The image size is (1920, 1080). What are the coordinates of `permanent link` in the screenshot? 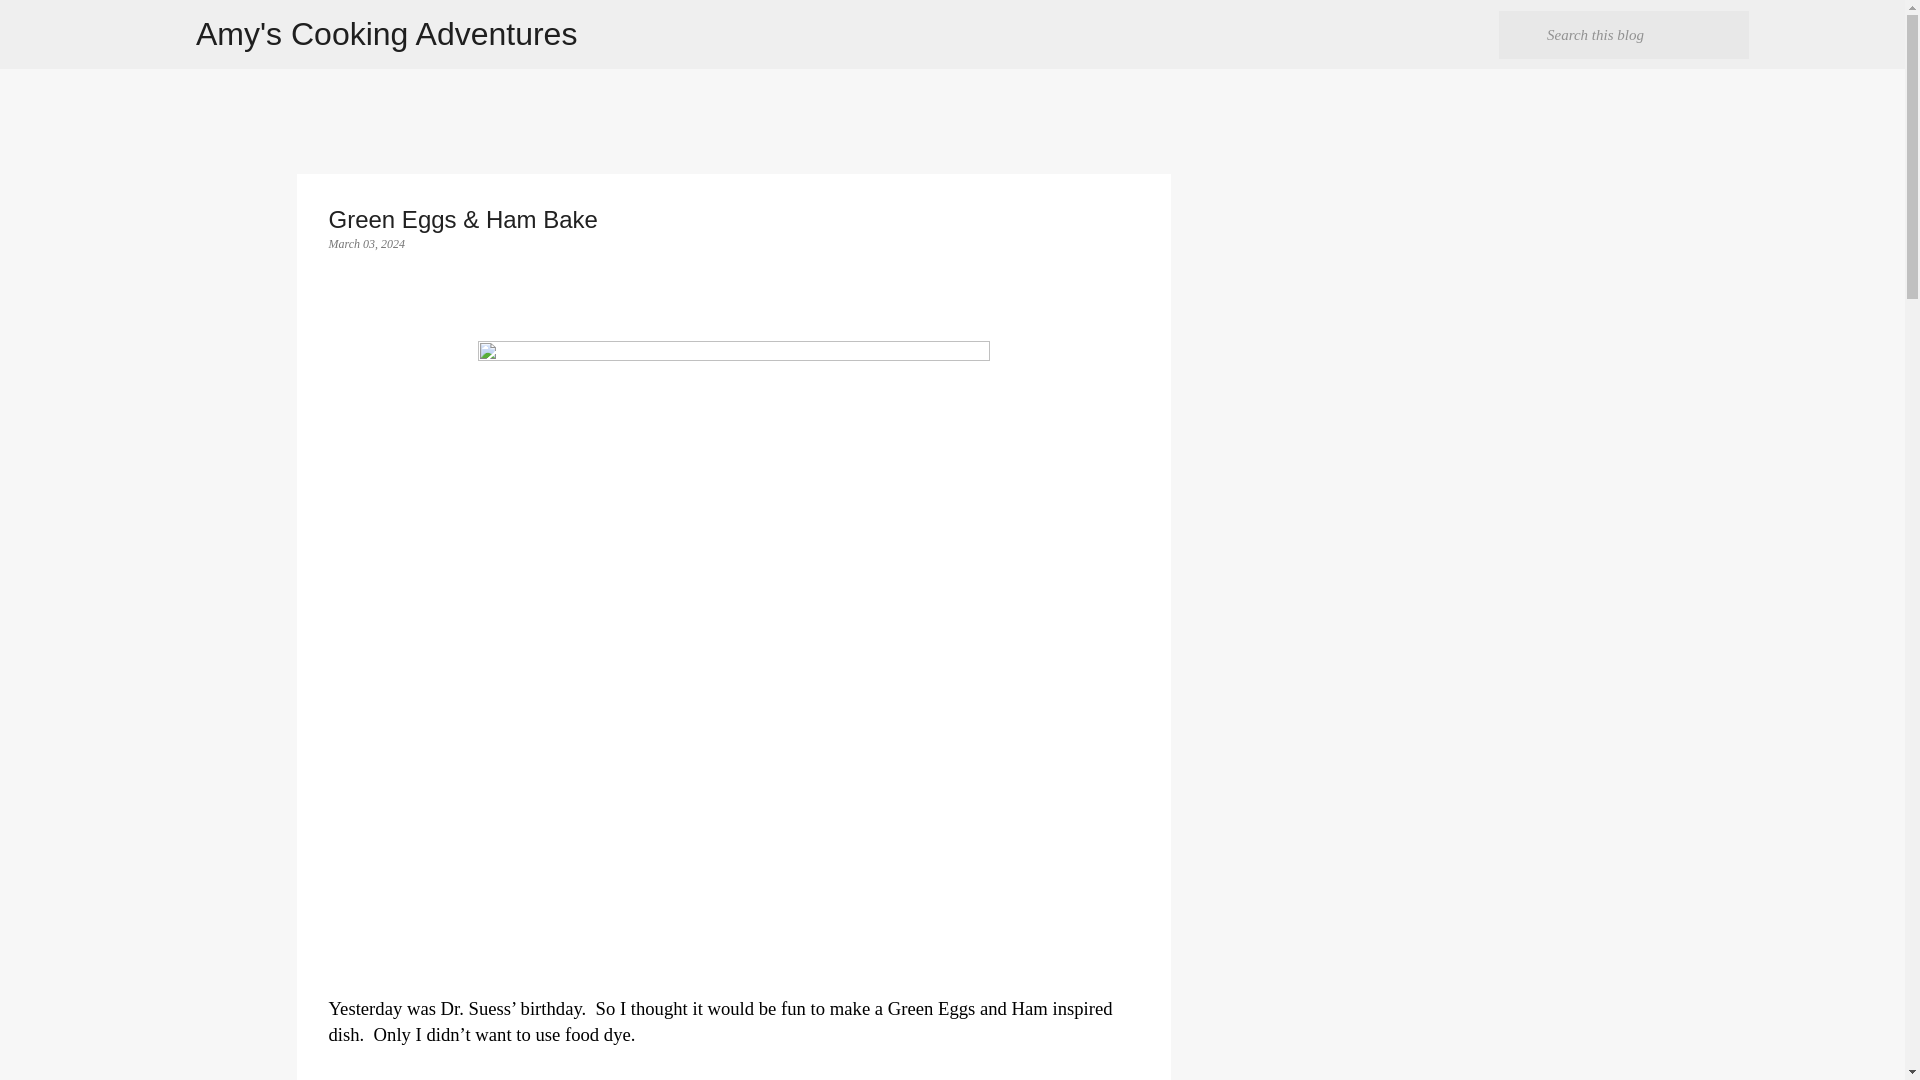 It's located at (366, 243).